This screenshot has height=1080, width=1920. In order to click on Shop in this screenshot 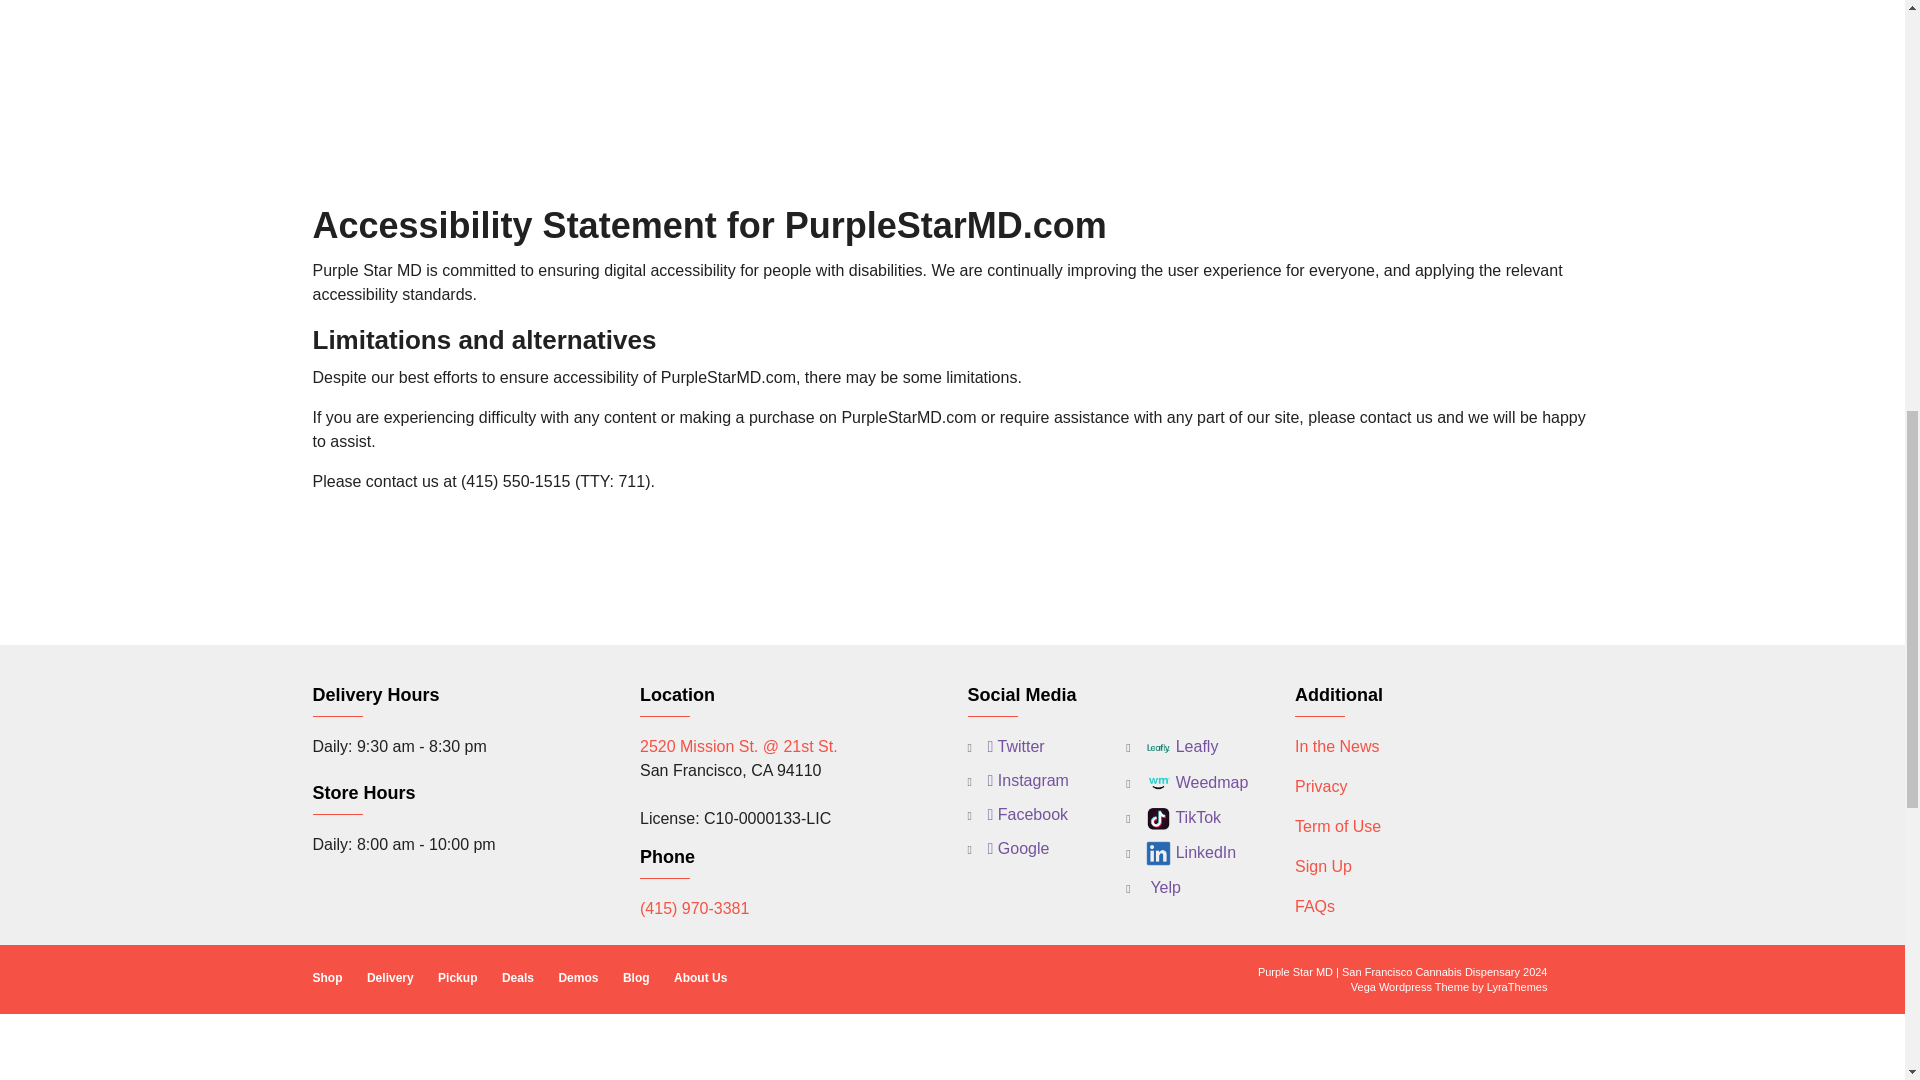, I will do `click(326, 978)`.